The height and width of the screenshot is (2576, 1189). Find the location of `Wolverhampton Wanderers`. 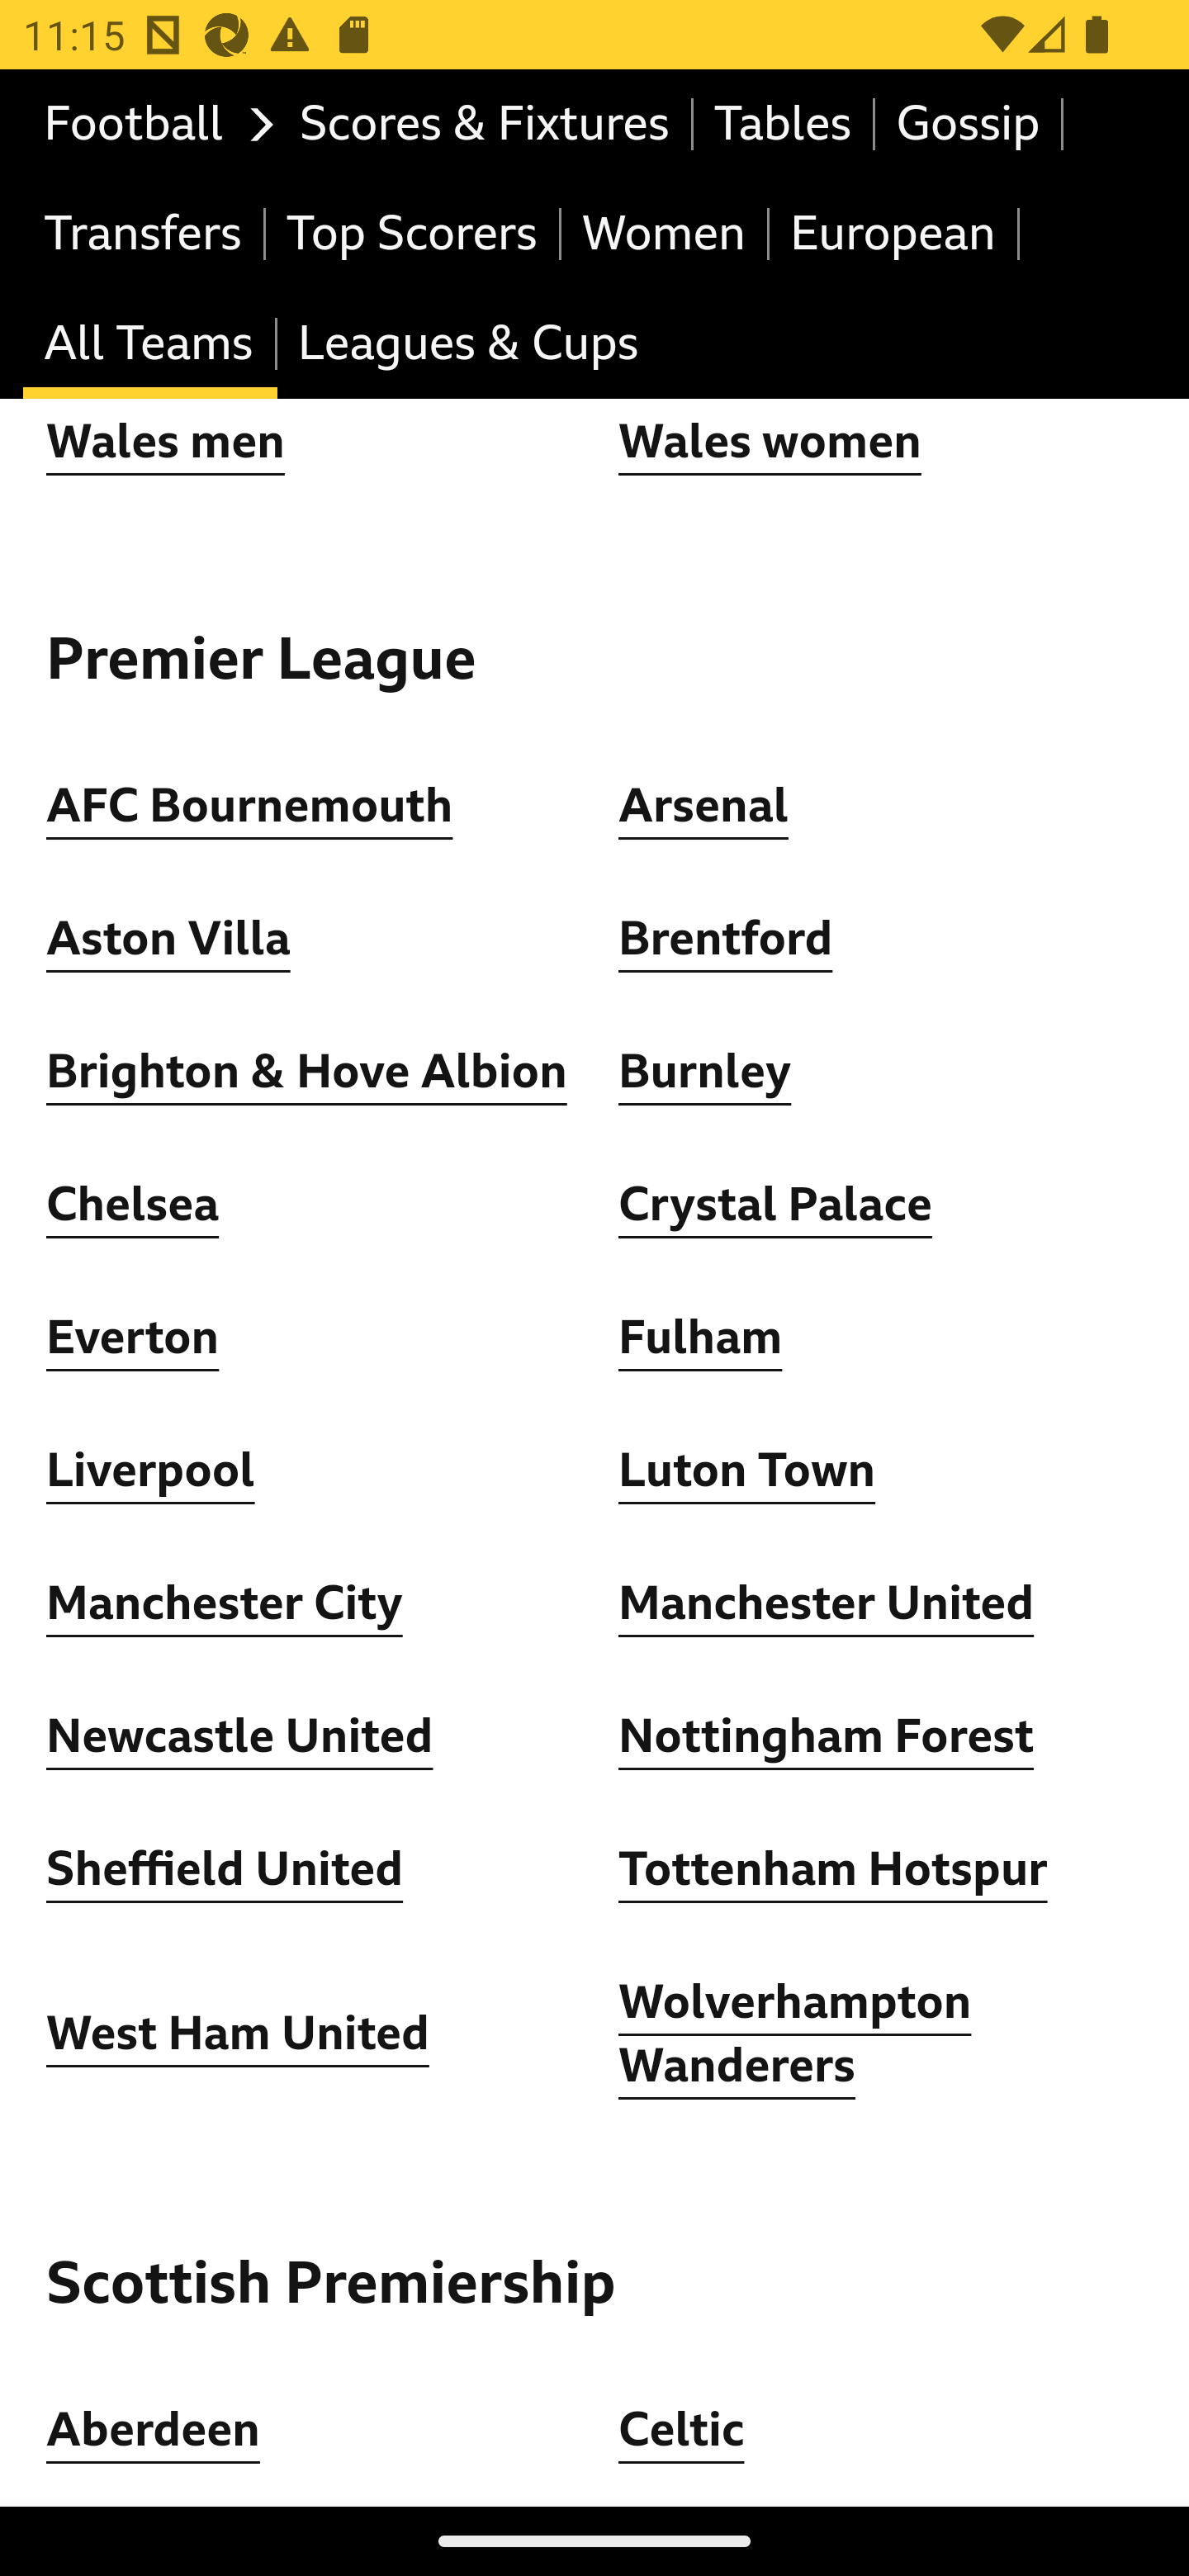

Wolverhampton Wanderers is located at coordinates (796, 2033).